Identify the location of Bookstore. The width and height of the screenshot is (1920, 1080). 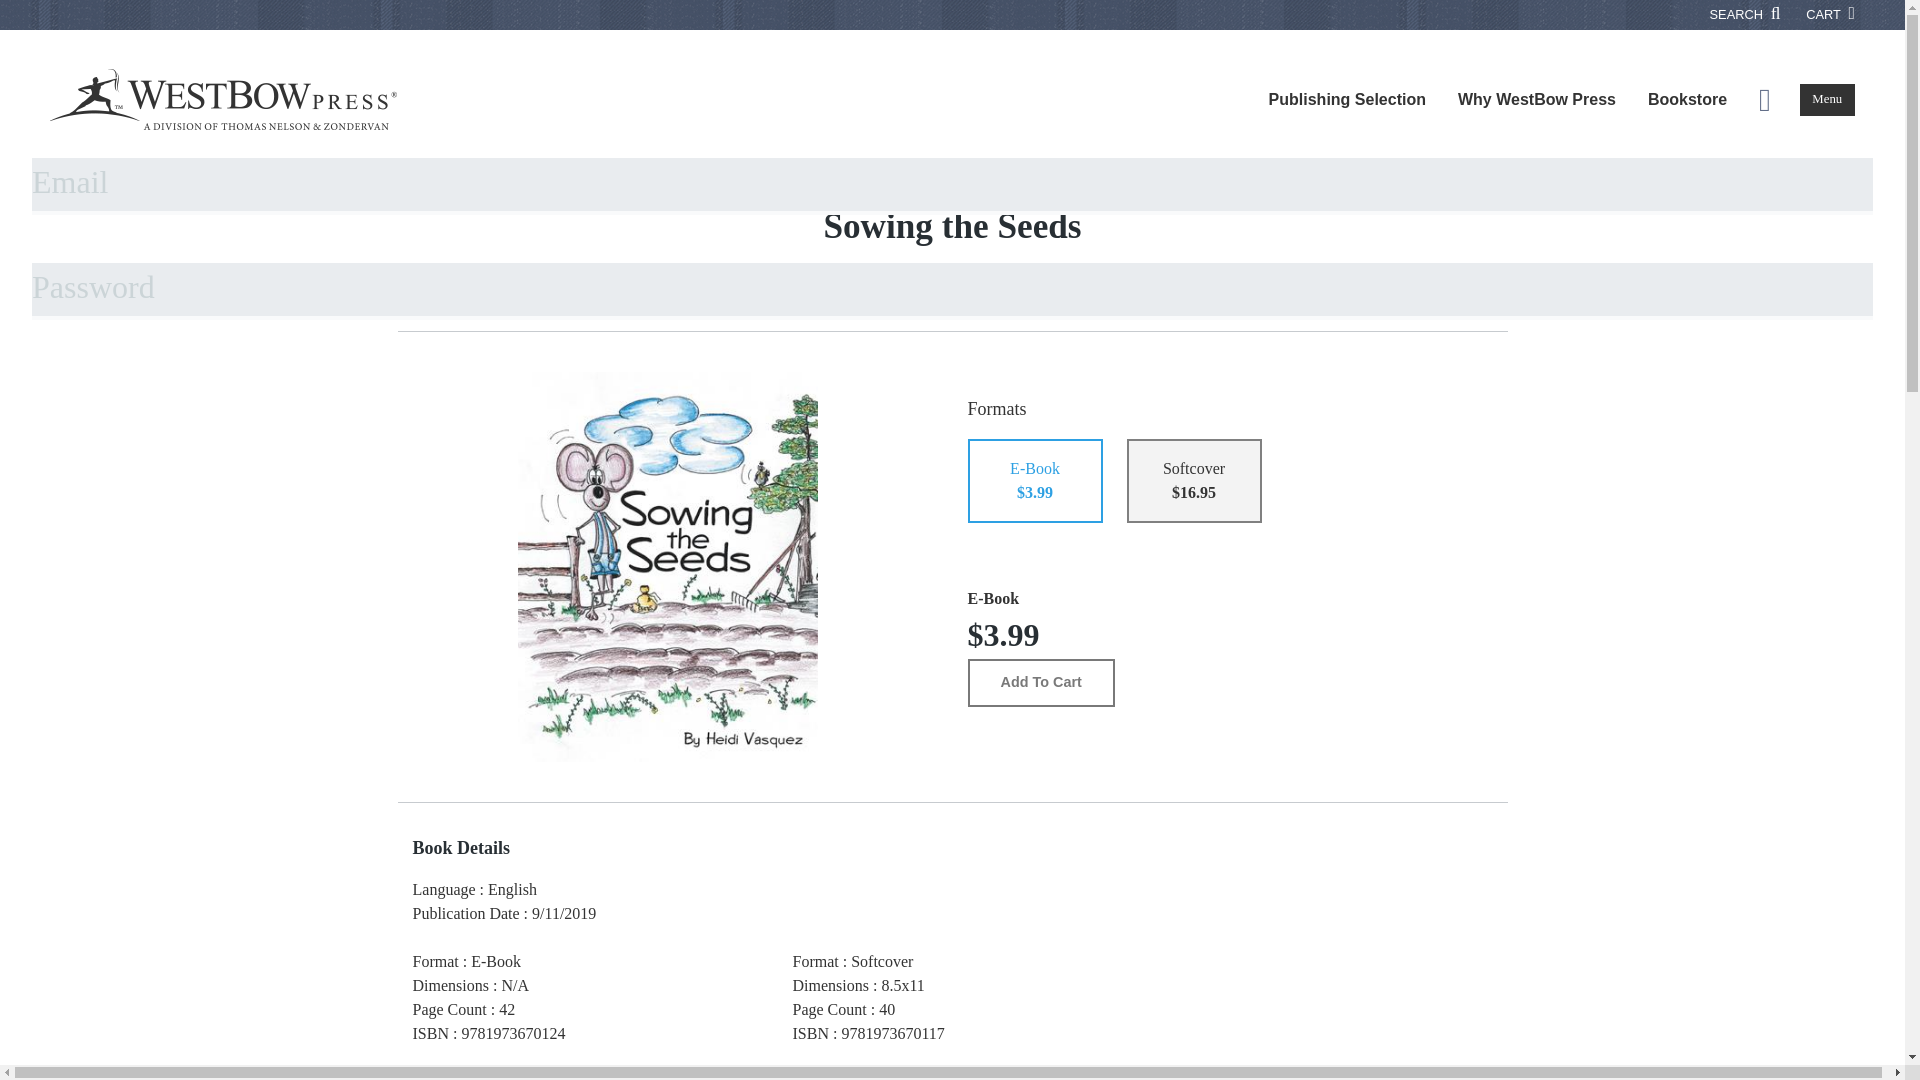
(1688, 100).